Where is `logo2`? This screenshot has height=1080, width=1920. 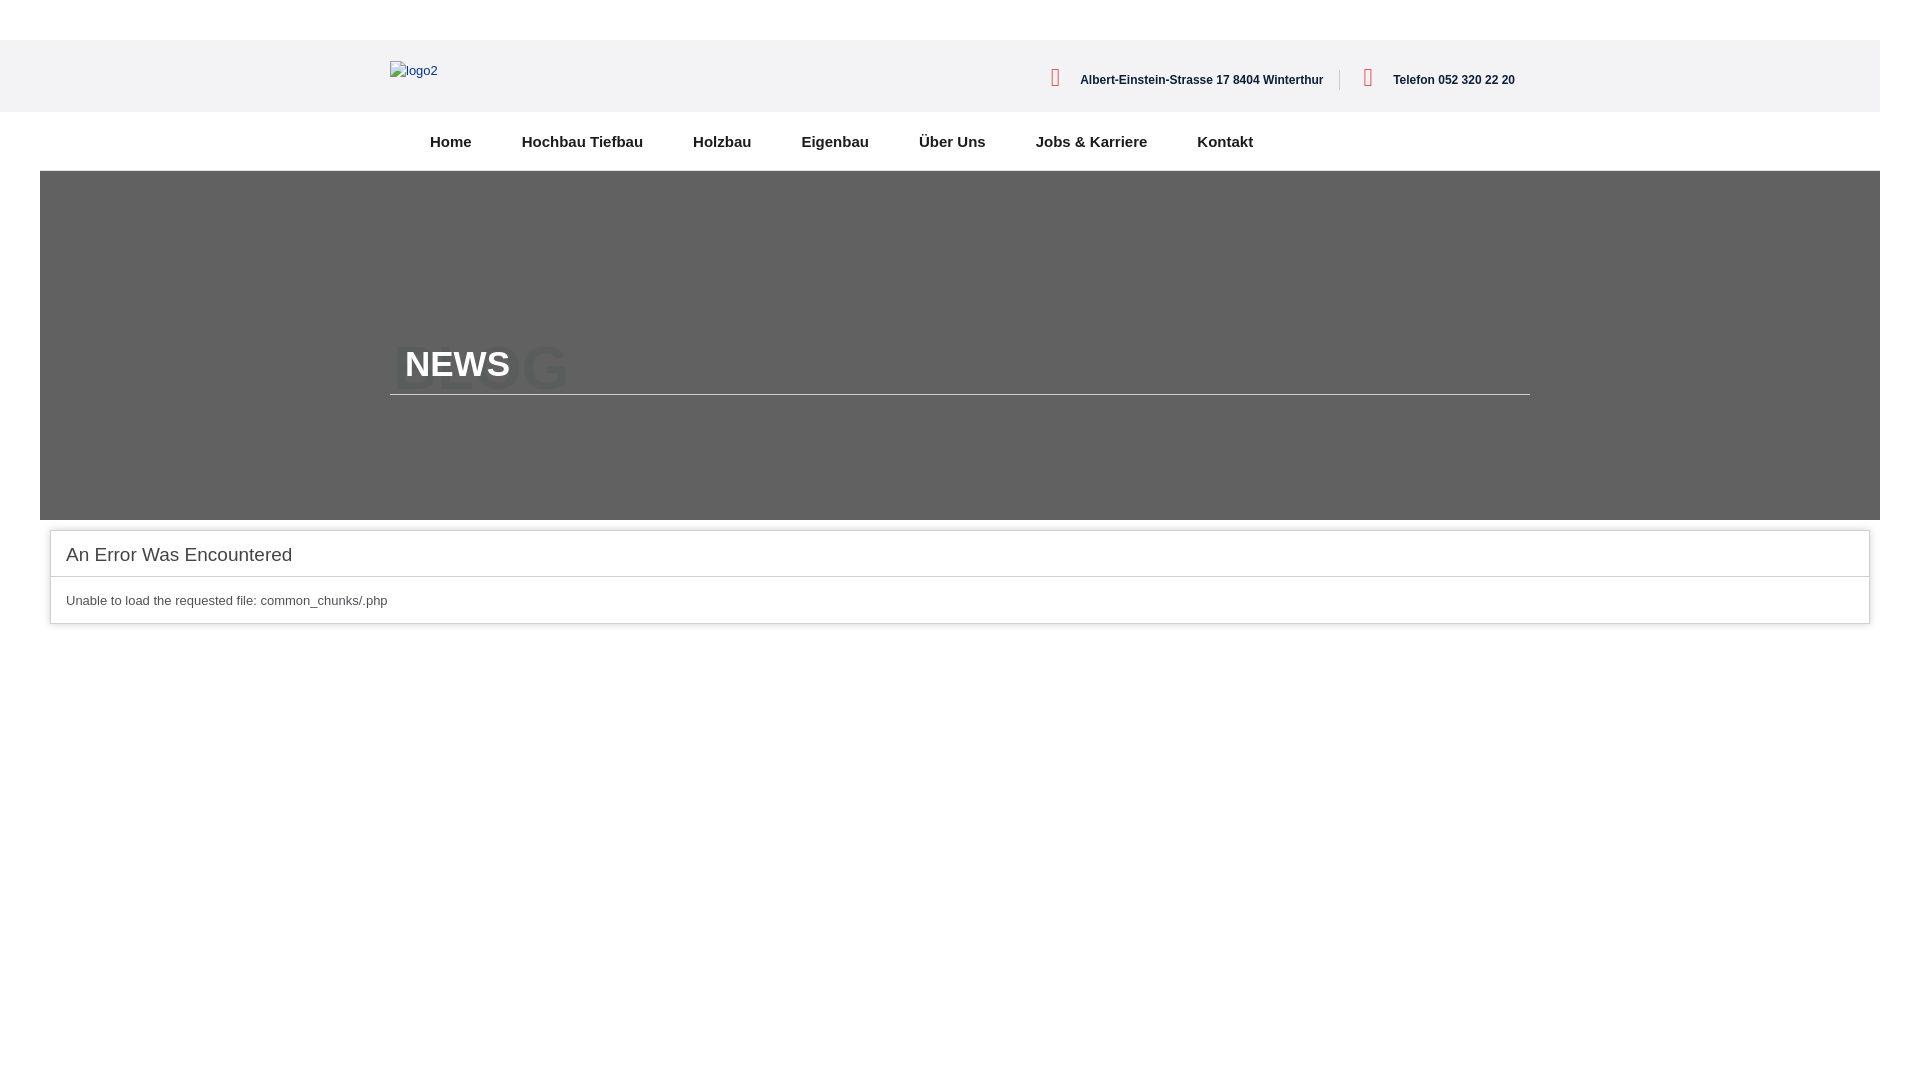
logo2 is located at coordinates (414, 71).